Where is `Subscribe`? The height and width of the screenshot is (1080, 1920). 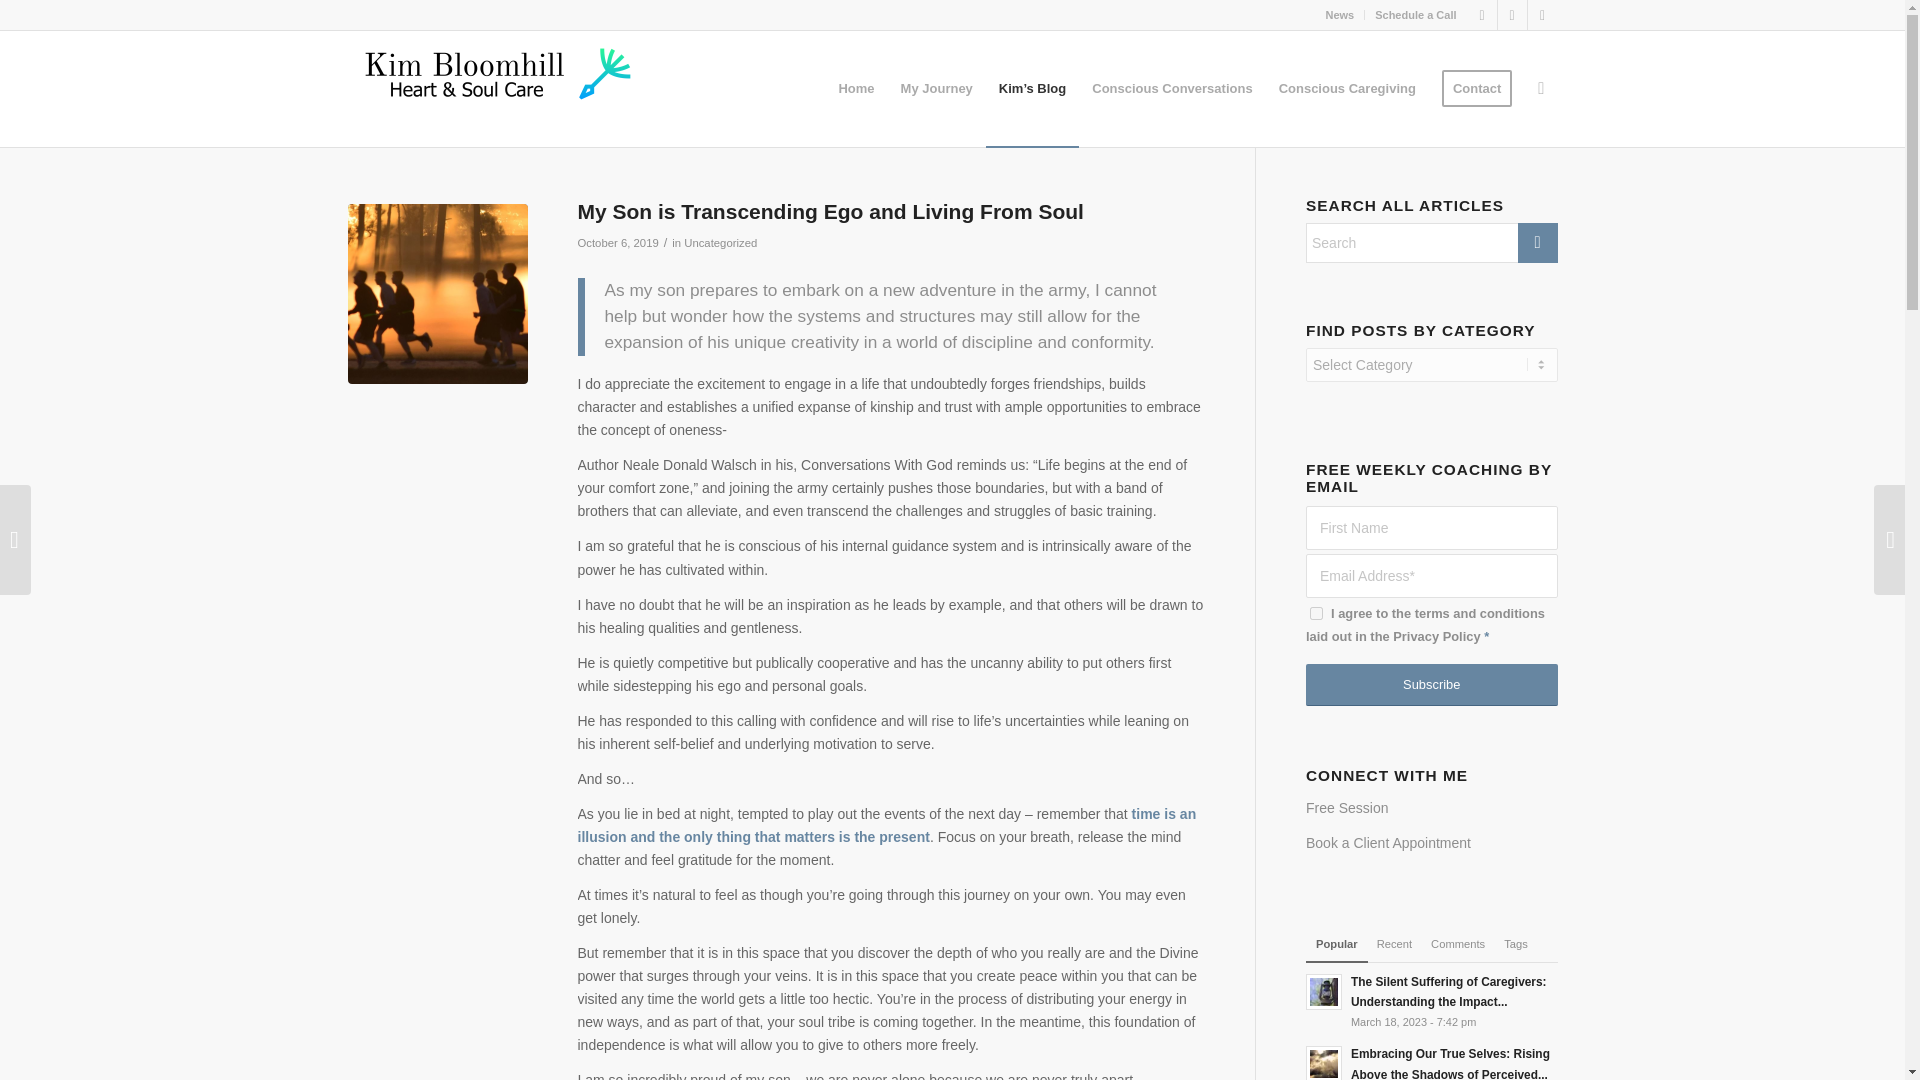 Subscribe is located at coordinates (1431, 685).